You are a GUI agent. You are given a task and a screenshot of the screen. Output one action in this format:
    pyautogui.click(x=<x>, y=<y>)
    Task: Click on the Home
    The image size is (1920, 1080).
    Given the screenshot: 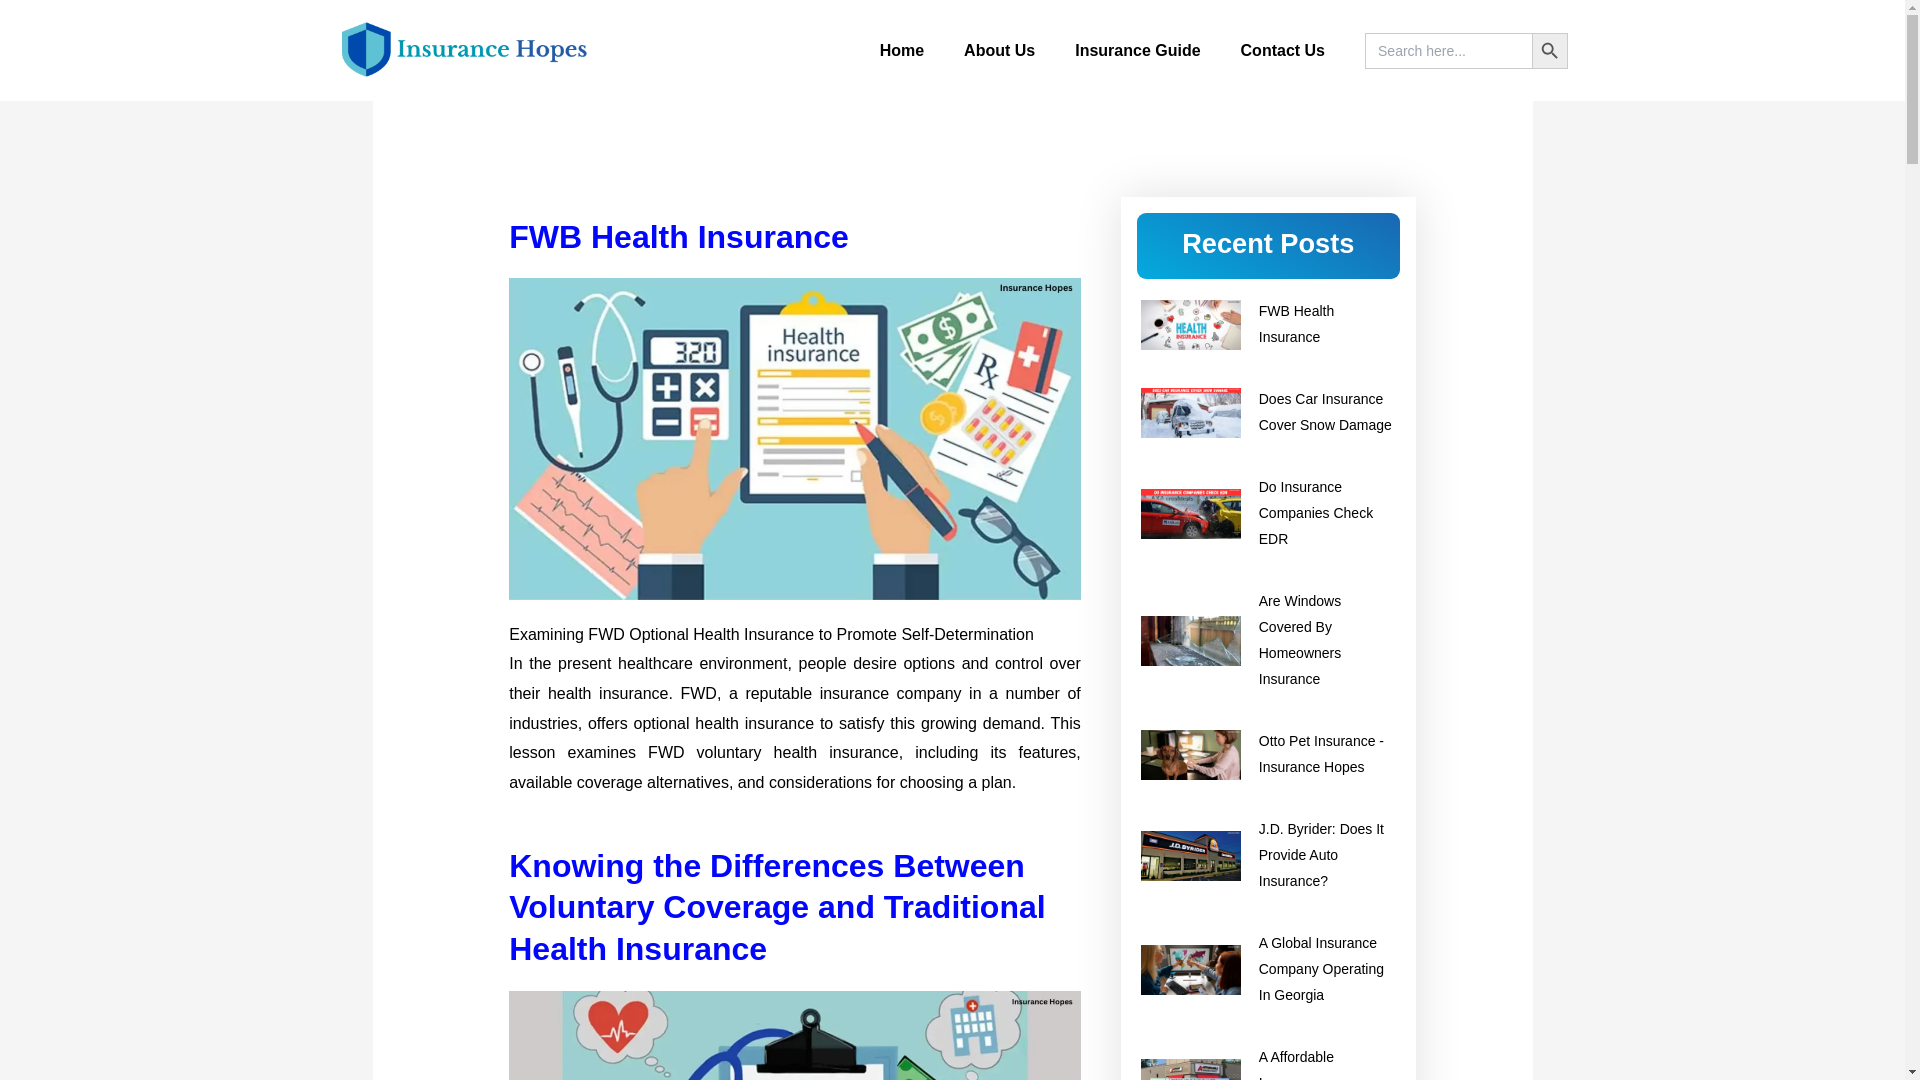 What is the action you would take?
    pyautogui.click(x=902, y=51)
    